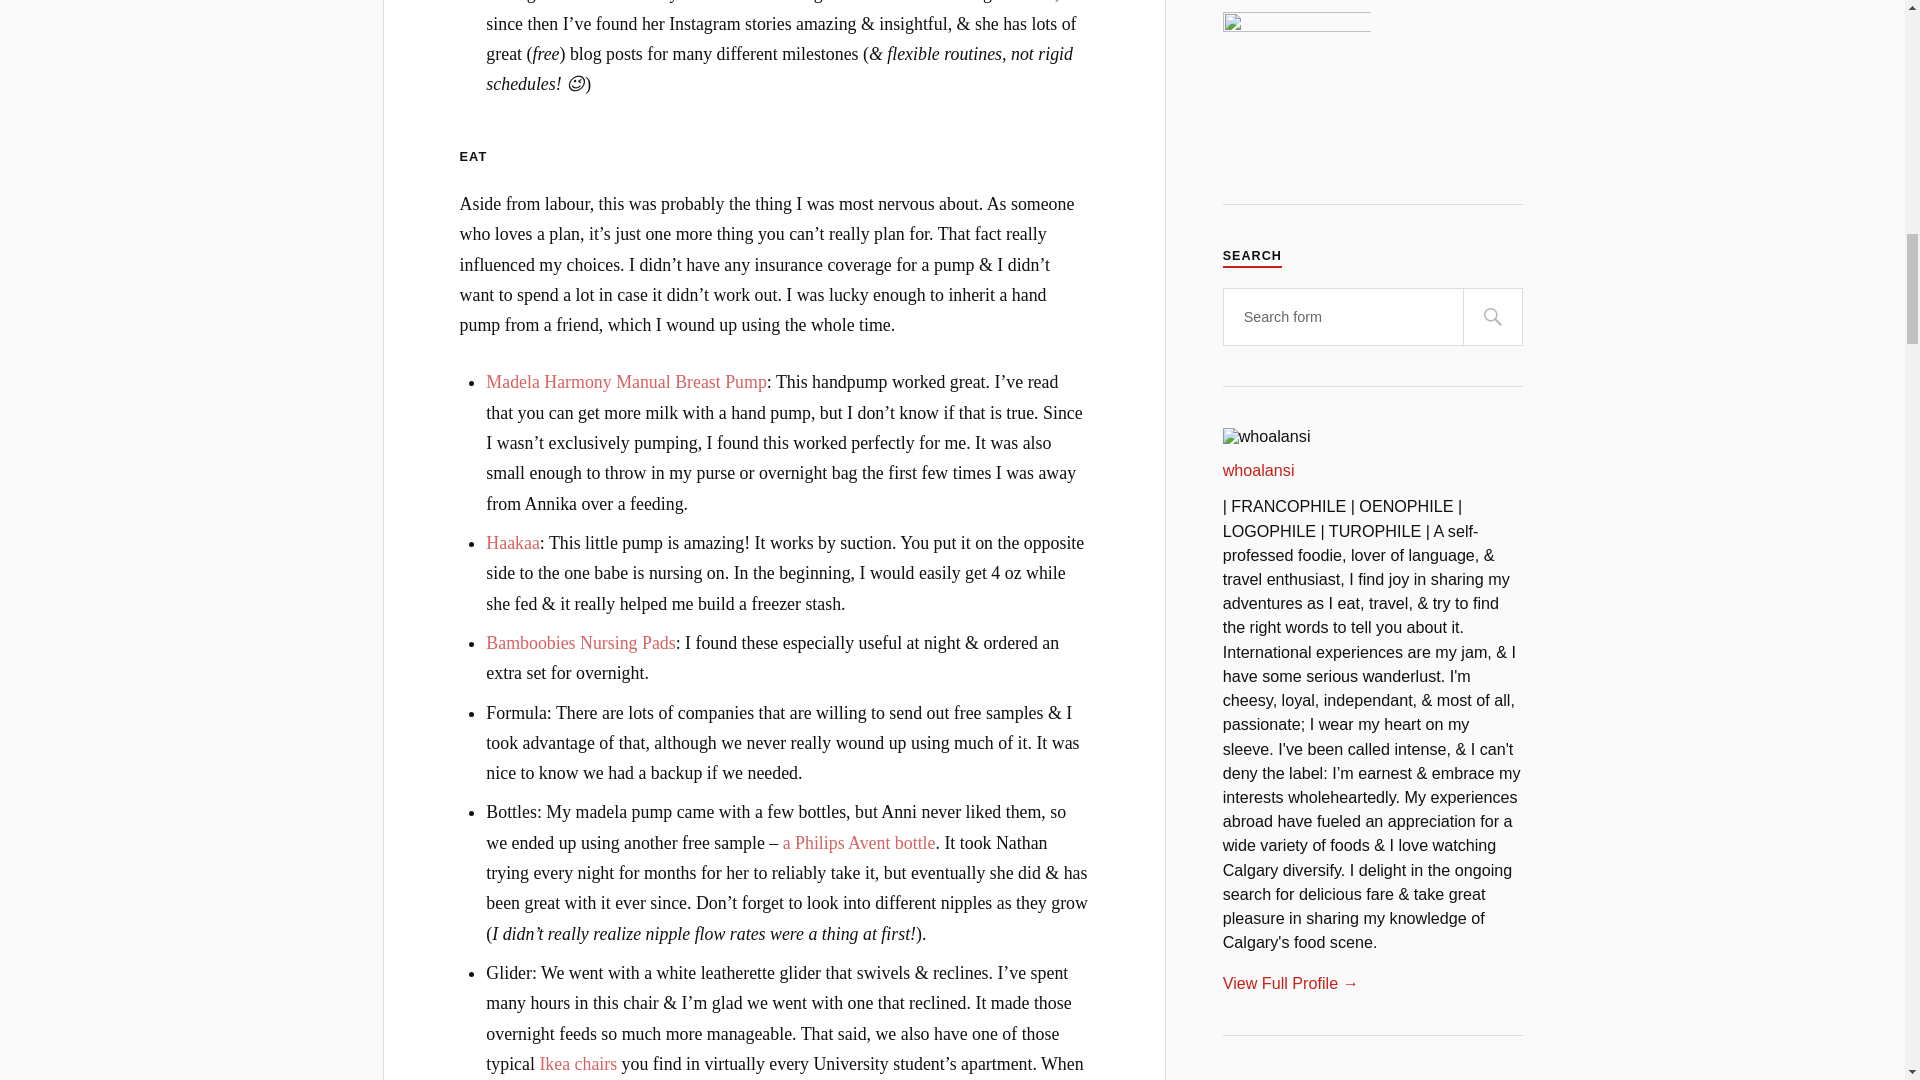 This screenshot has height=1080, width=1920. What do you see at coordinates (1296, 85) in the screenshot?
I see `laurenishome` at bounding box center [1296, 85].